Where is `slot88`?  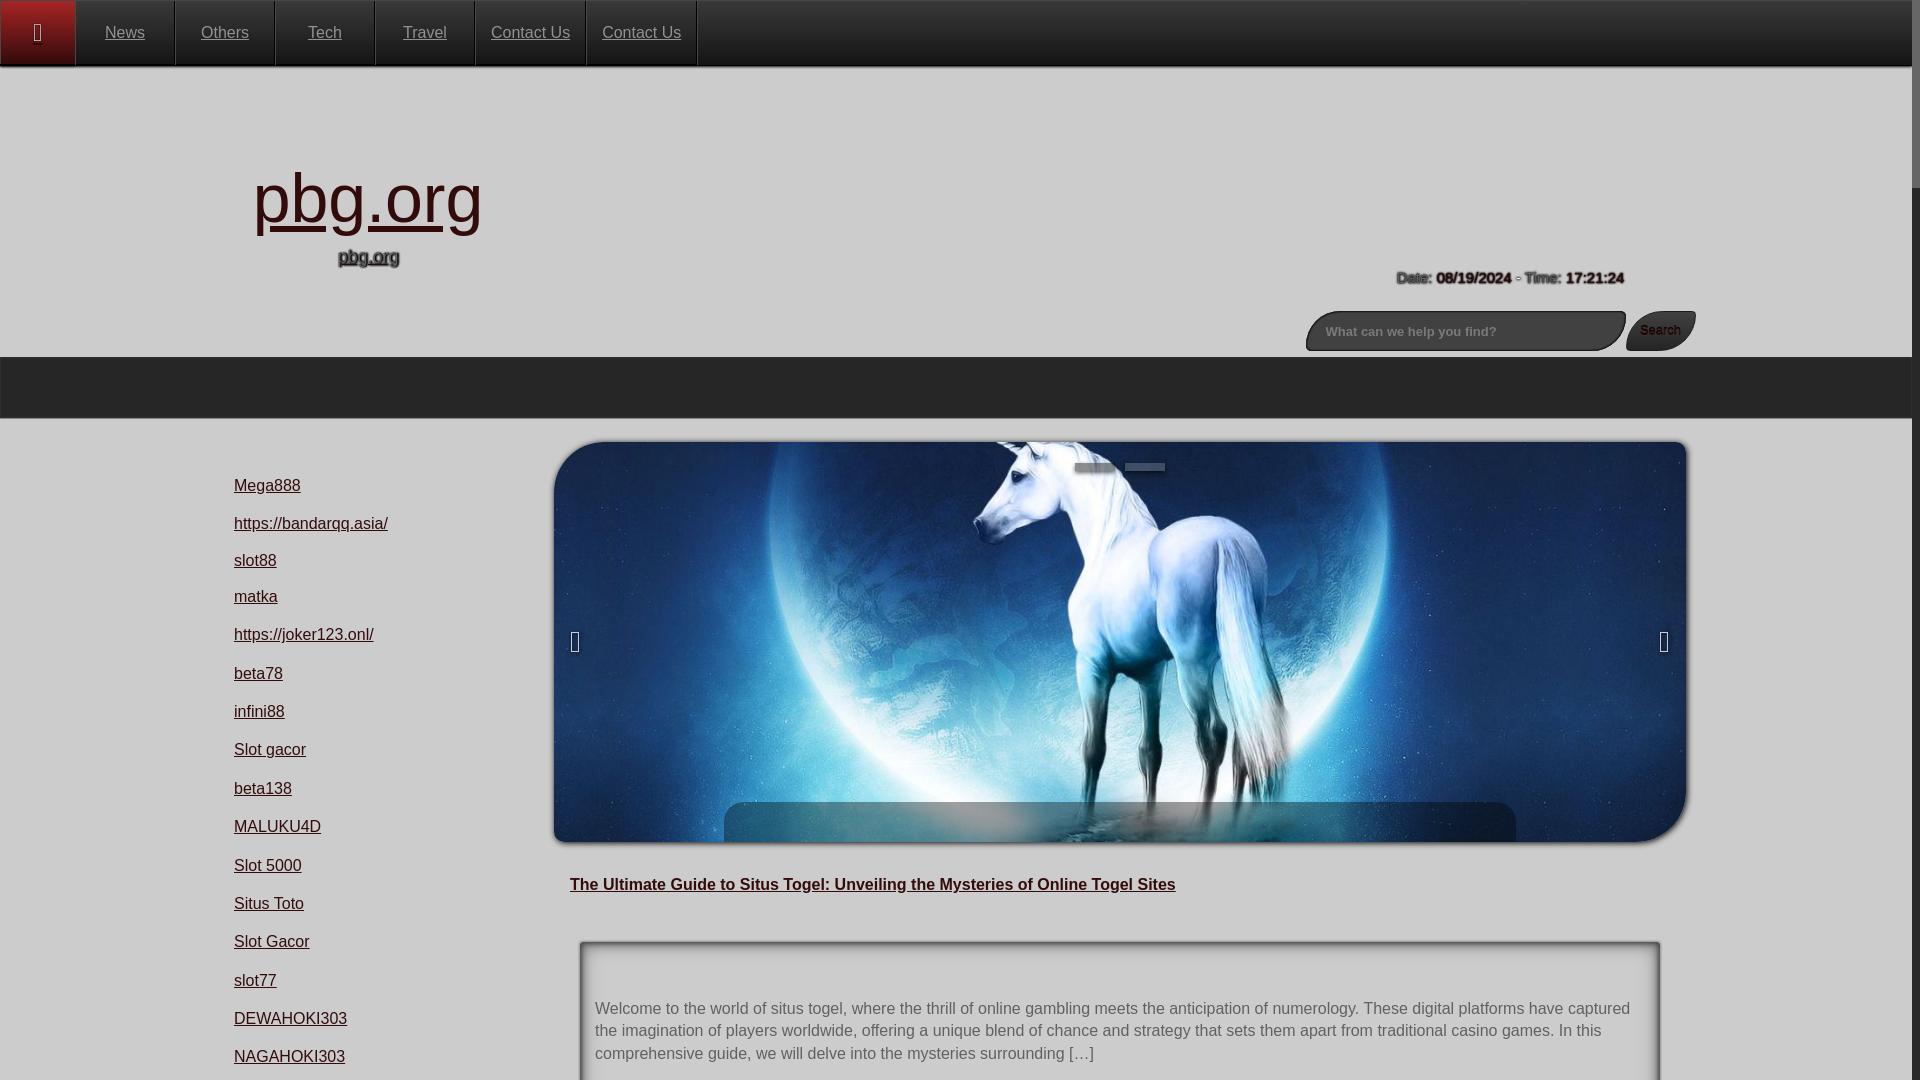 slot88 is located at coordinates (255, 560).